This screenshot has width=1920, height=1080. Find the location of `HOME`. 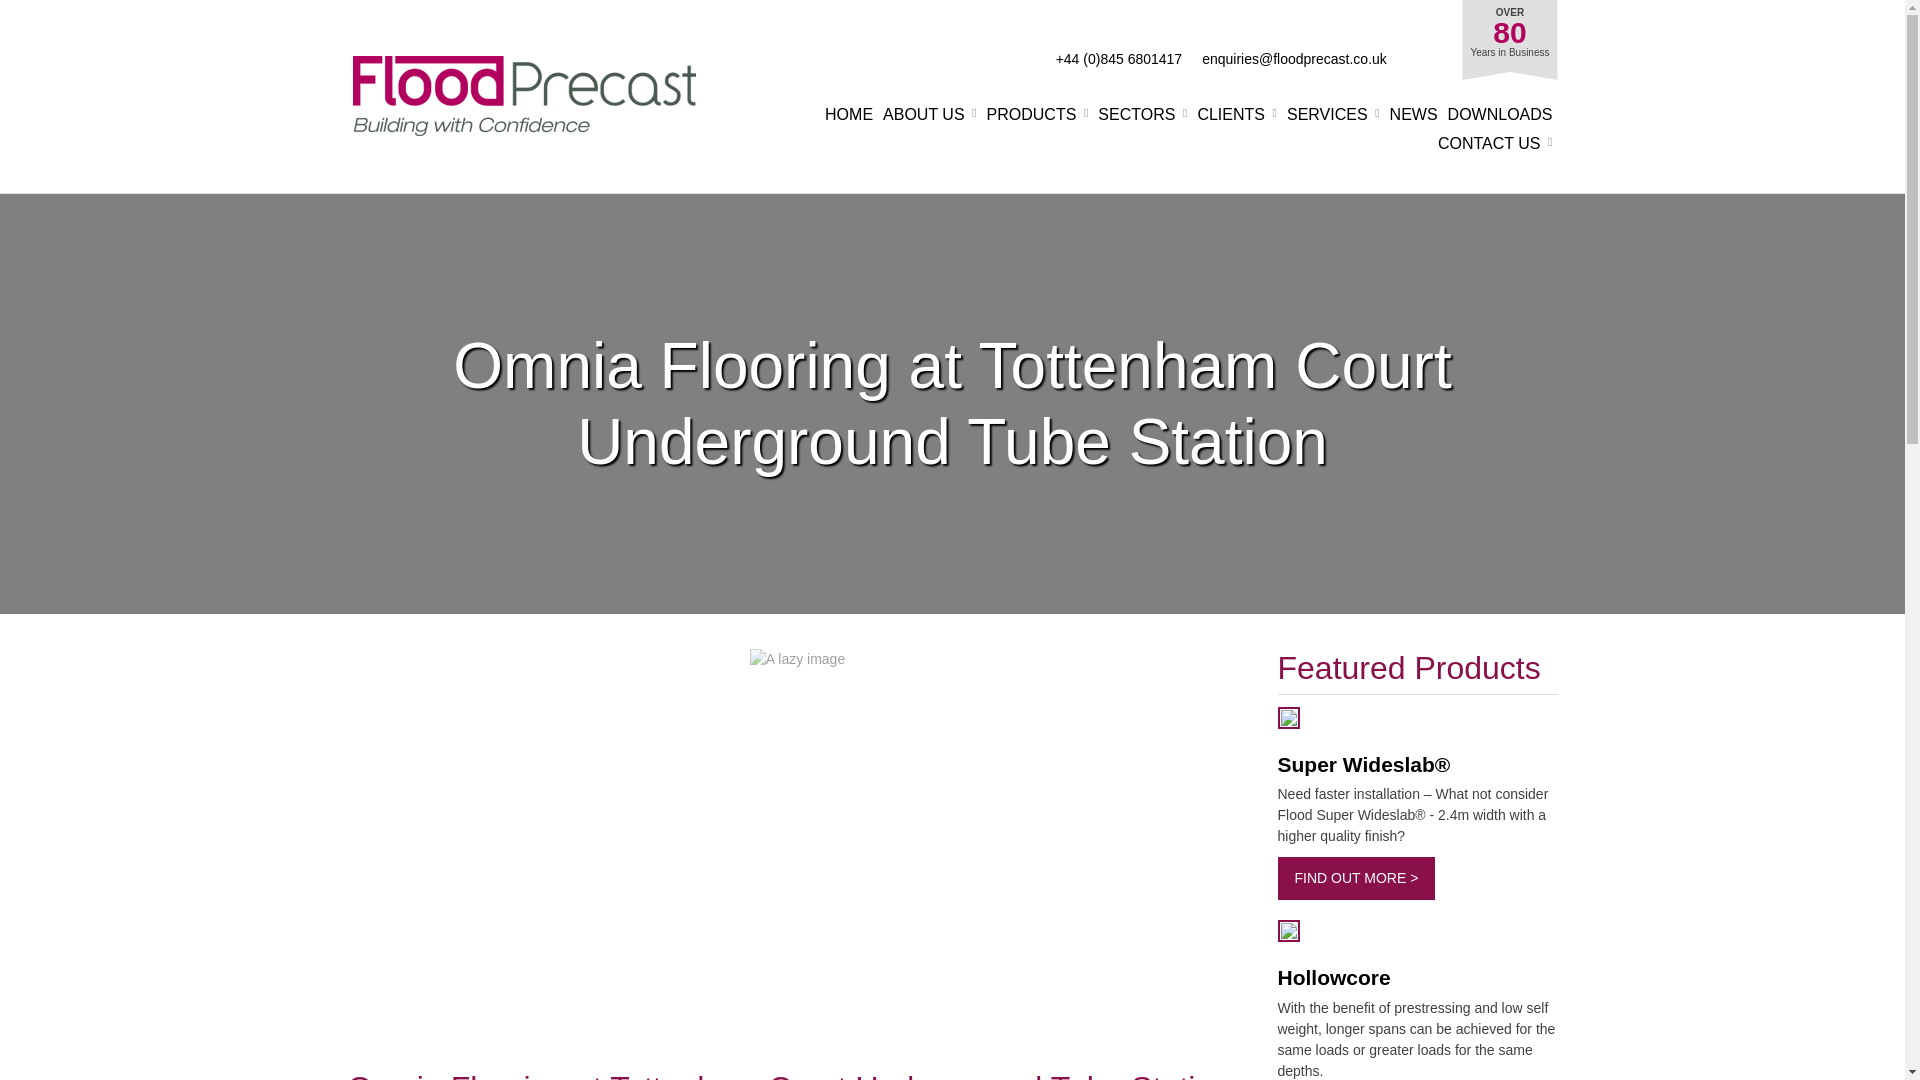

HOME is located at coordinates (849, 114).